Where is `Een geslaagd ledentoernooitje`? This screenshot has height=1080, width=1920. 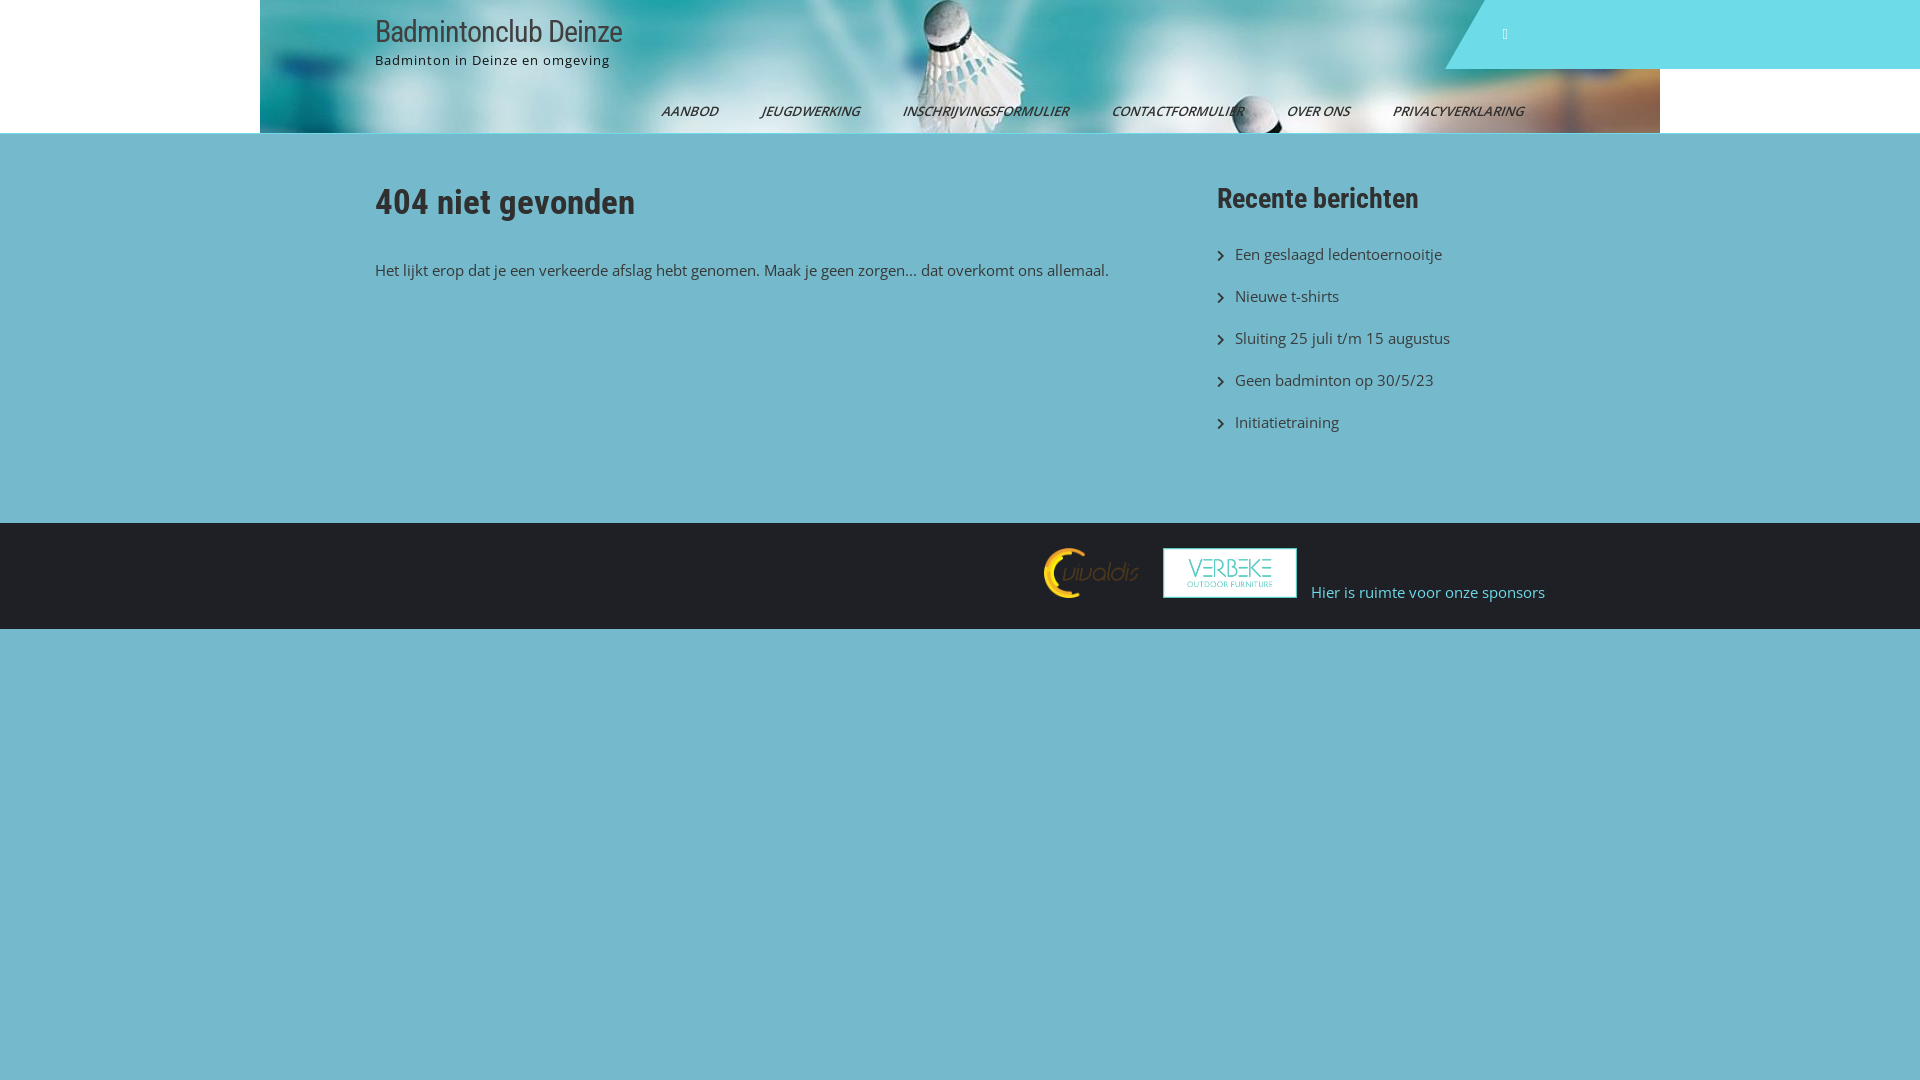
Een geslaagd ledentoernooitje is located at coordinates (1338, 254).